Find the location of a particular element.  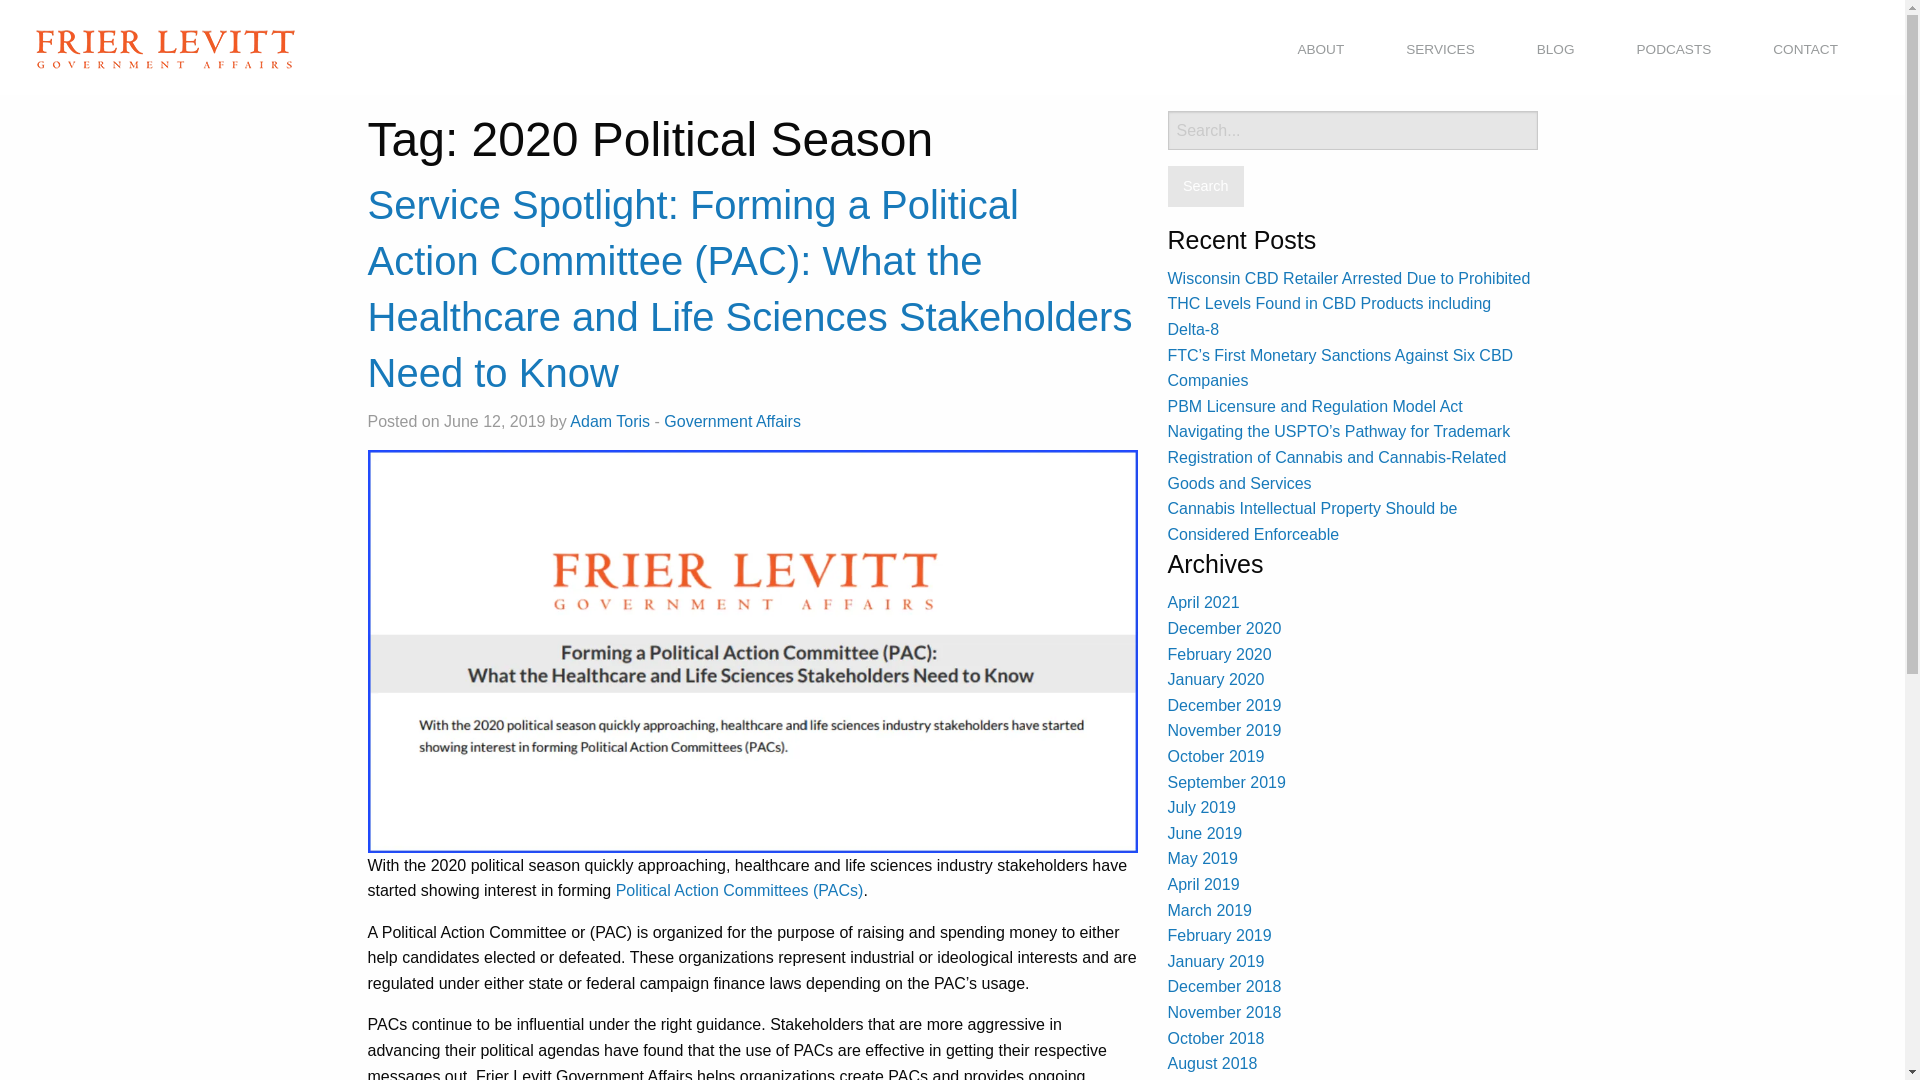

December 2020 is located at coordinates (1224, 628).